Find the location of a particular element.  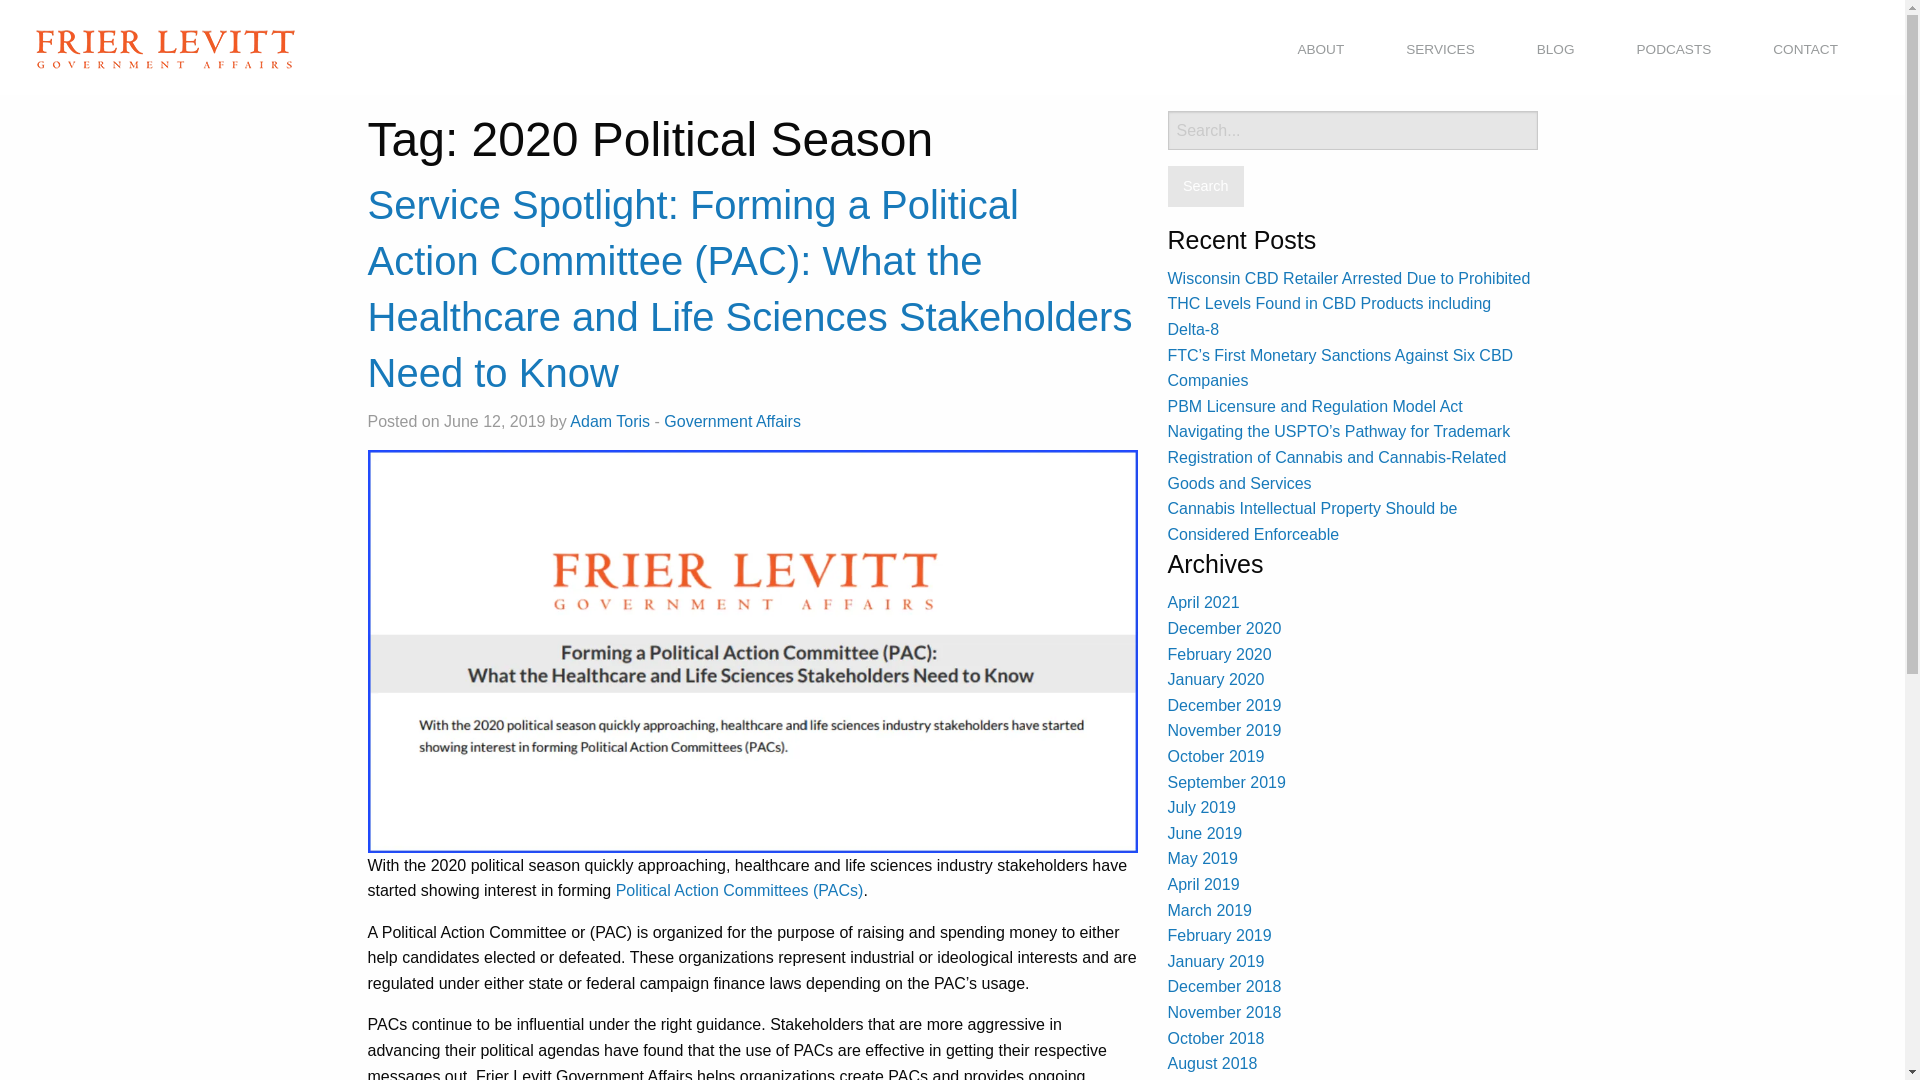

December 2020 is located at coordinates (1224, 628).